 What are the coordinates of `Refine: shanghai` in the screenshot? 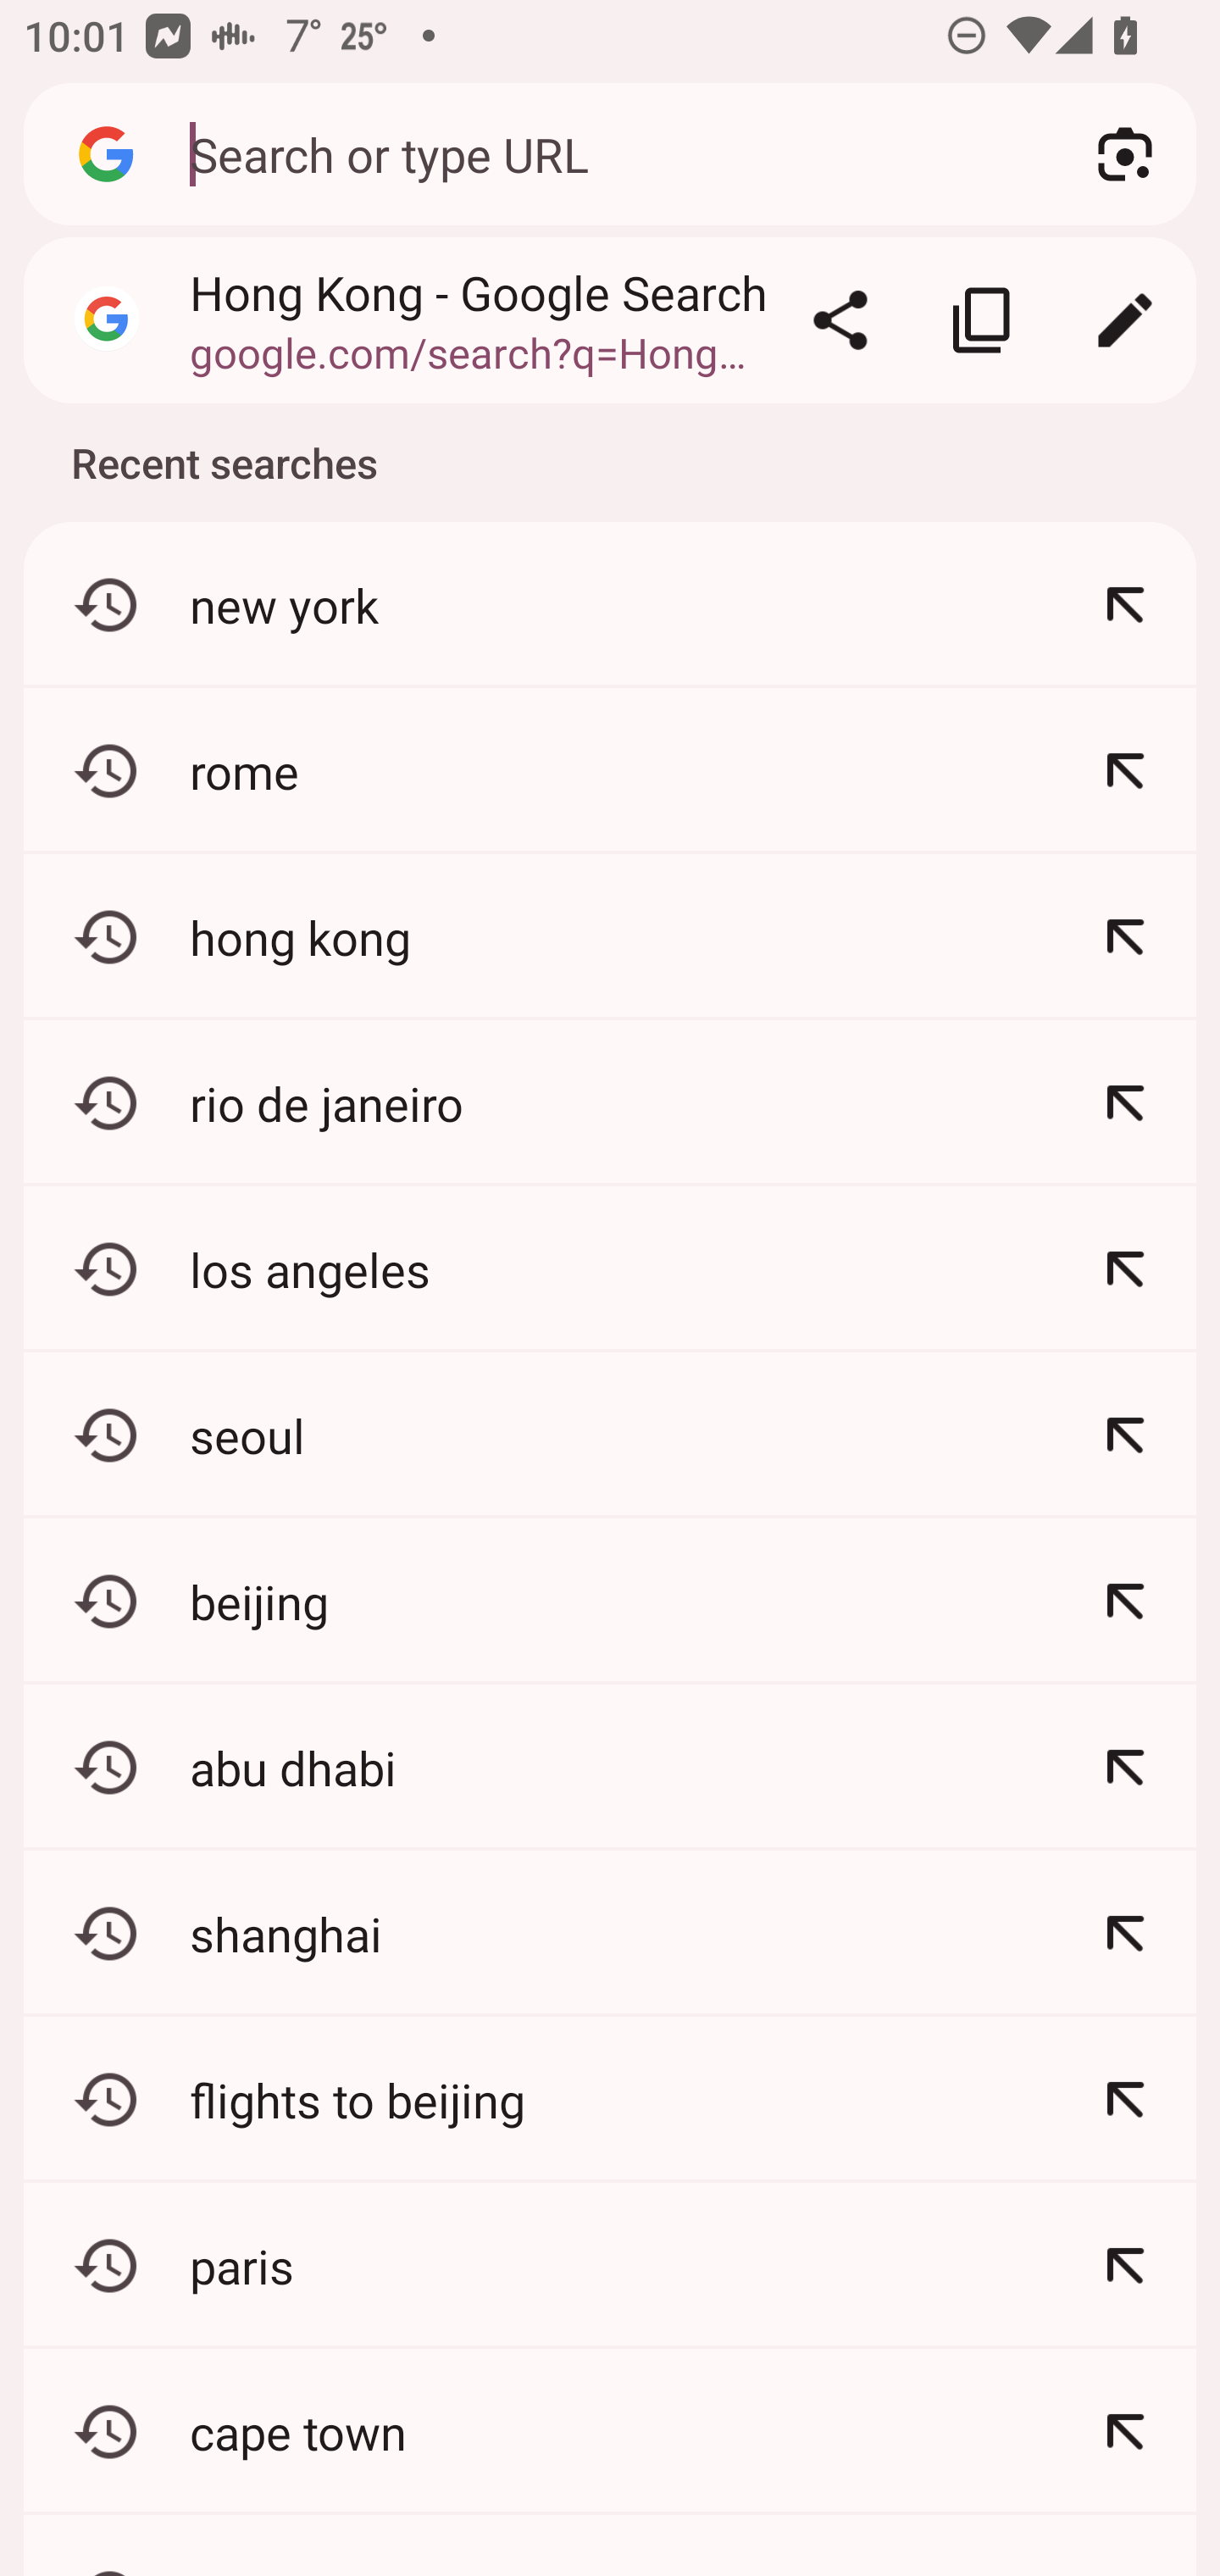 It's located at (1125, 1933).